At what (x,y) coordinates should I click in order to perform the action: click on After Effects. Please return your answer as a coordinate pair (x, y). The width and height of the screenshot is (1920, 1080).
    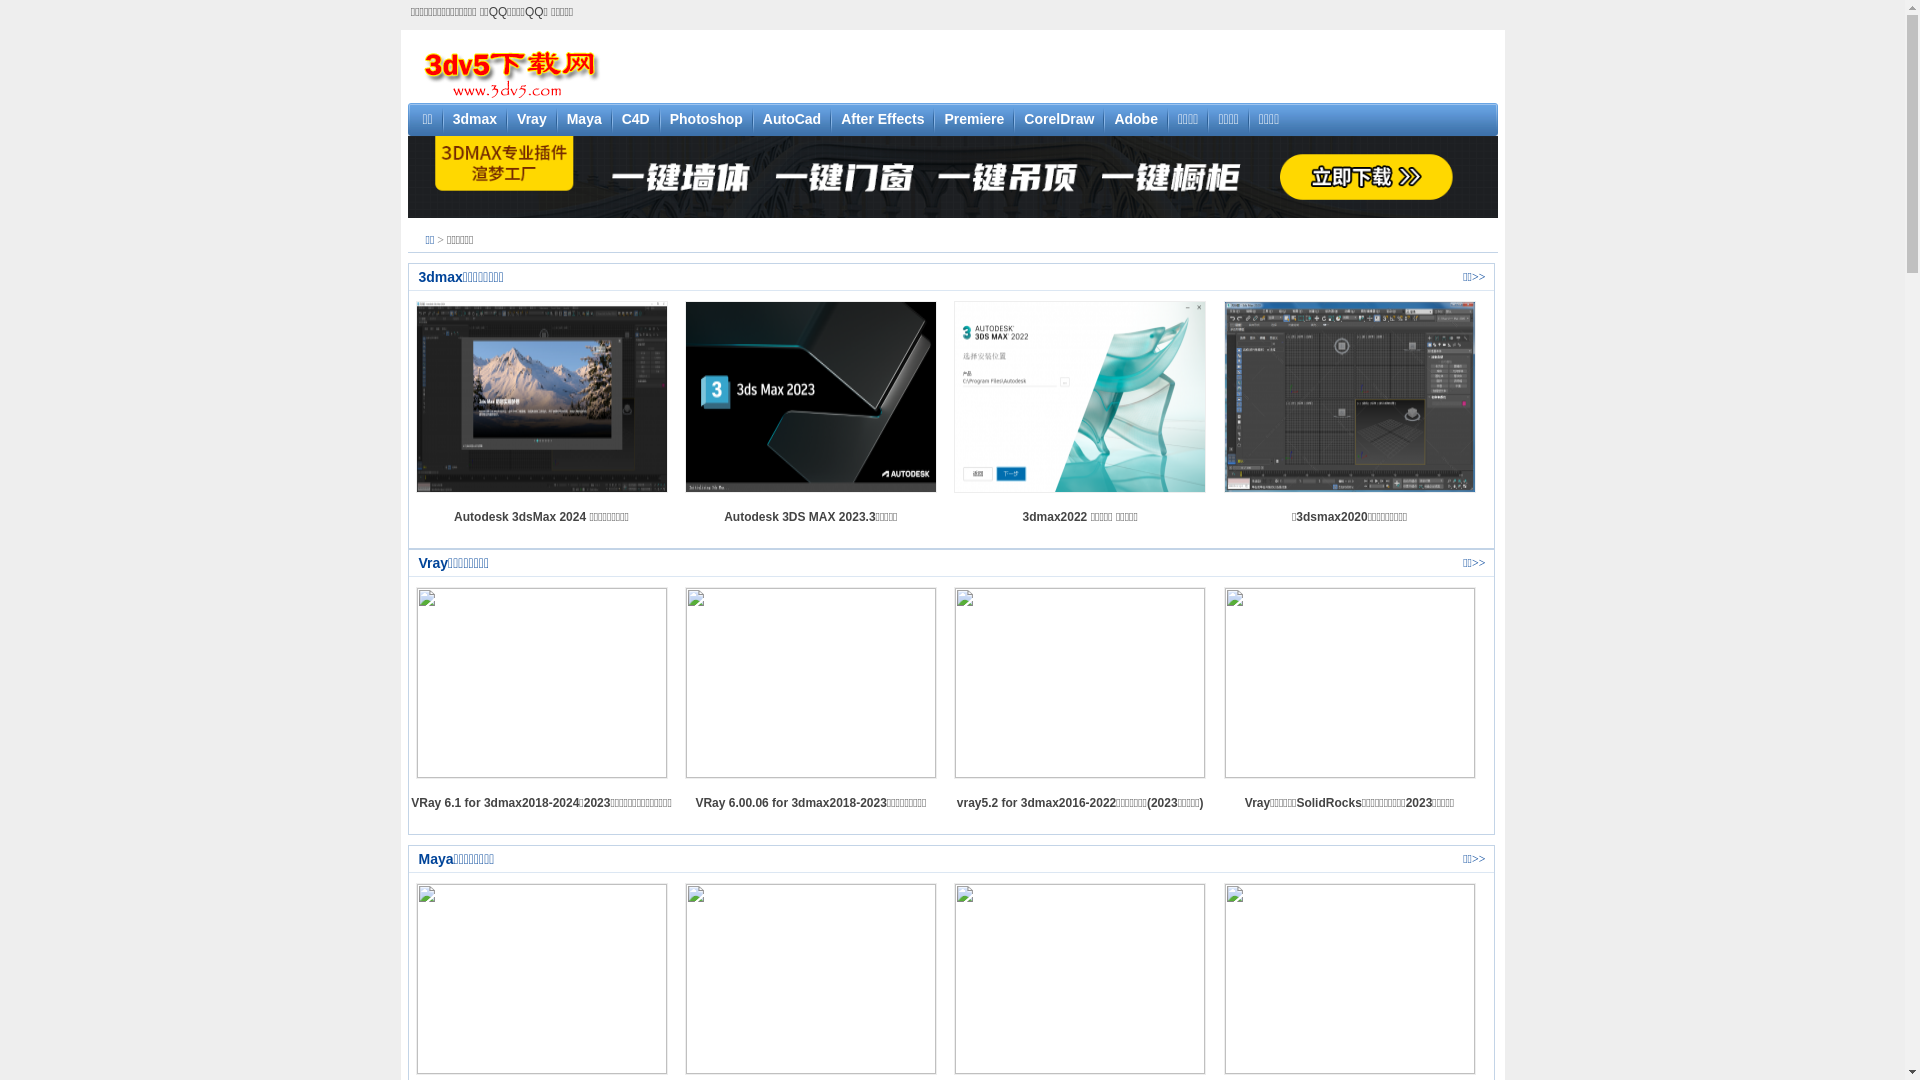
    Looking at the image, I should click on (882, 119).